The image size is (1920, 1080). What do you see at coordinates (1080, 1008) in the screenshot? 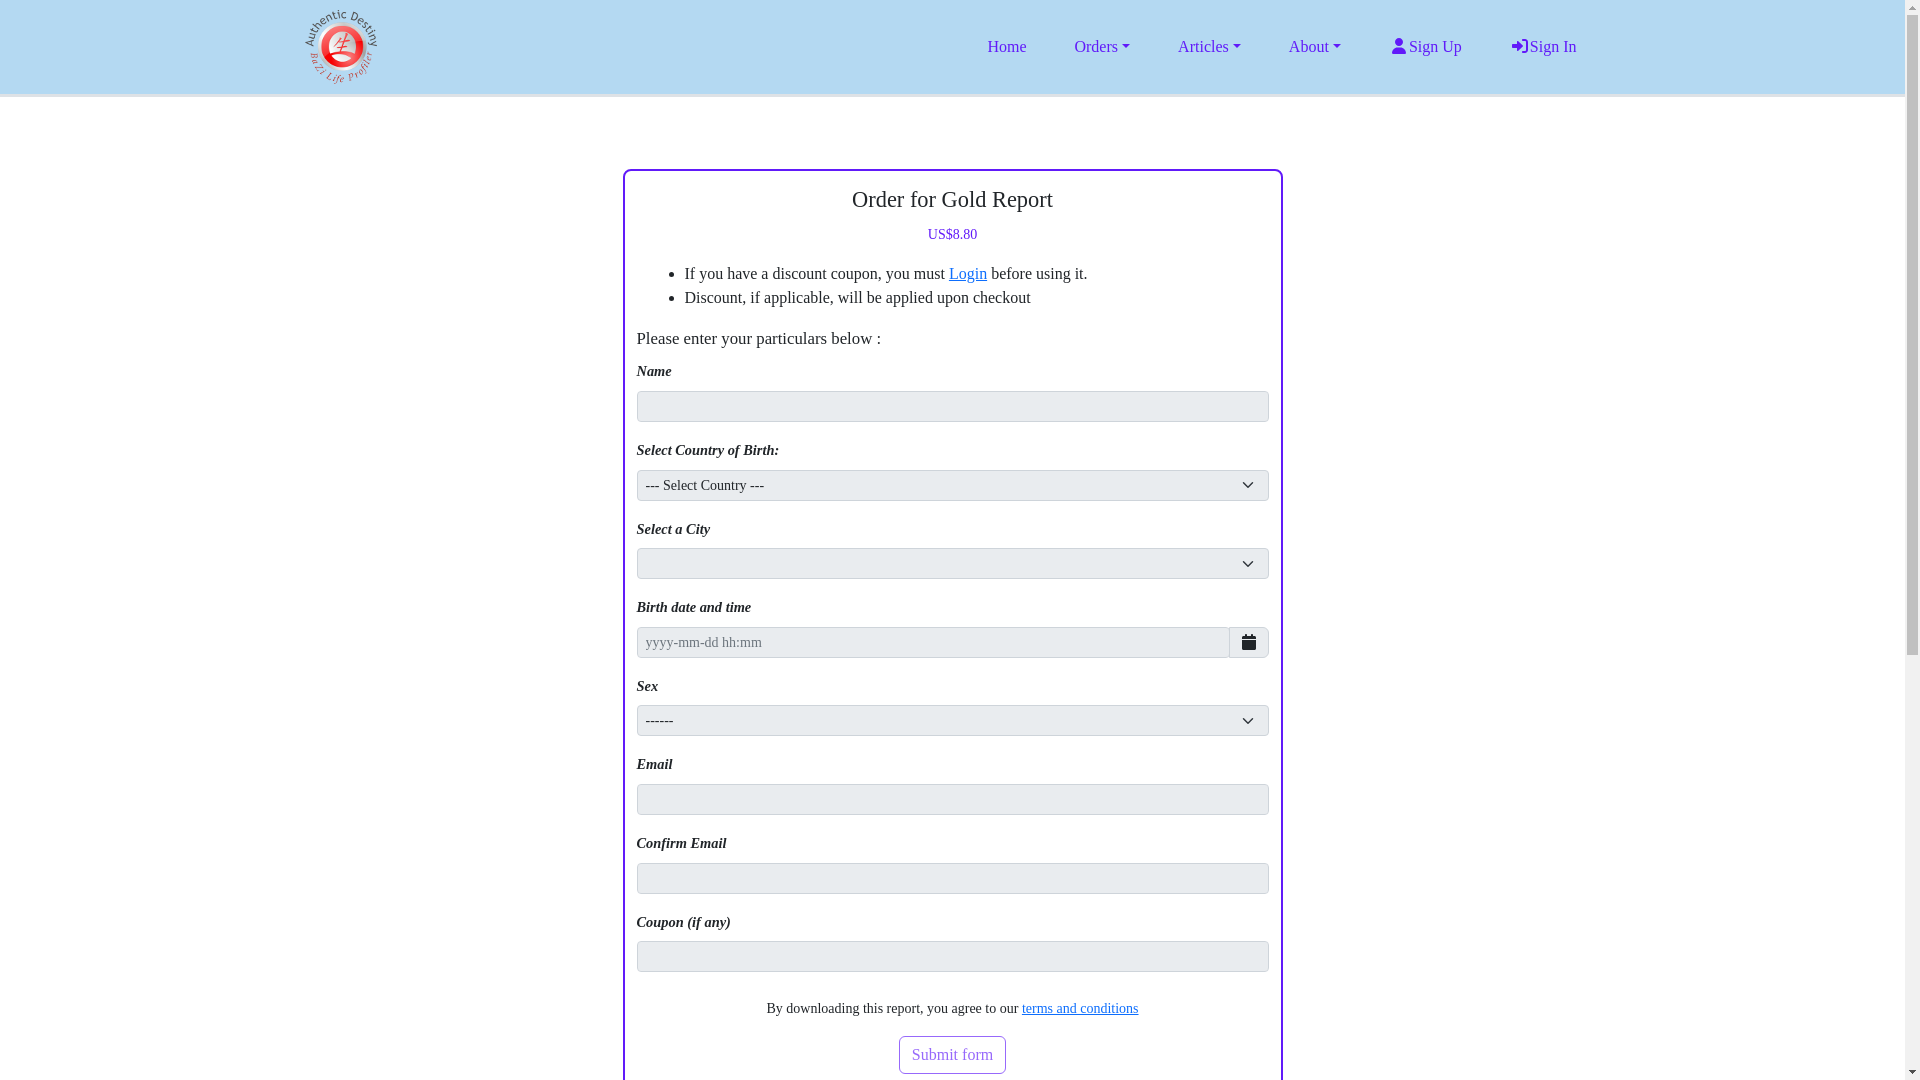
I see `terms and conditions` at bounding box center [1080, 1008].